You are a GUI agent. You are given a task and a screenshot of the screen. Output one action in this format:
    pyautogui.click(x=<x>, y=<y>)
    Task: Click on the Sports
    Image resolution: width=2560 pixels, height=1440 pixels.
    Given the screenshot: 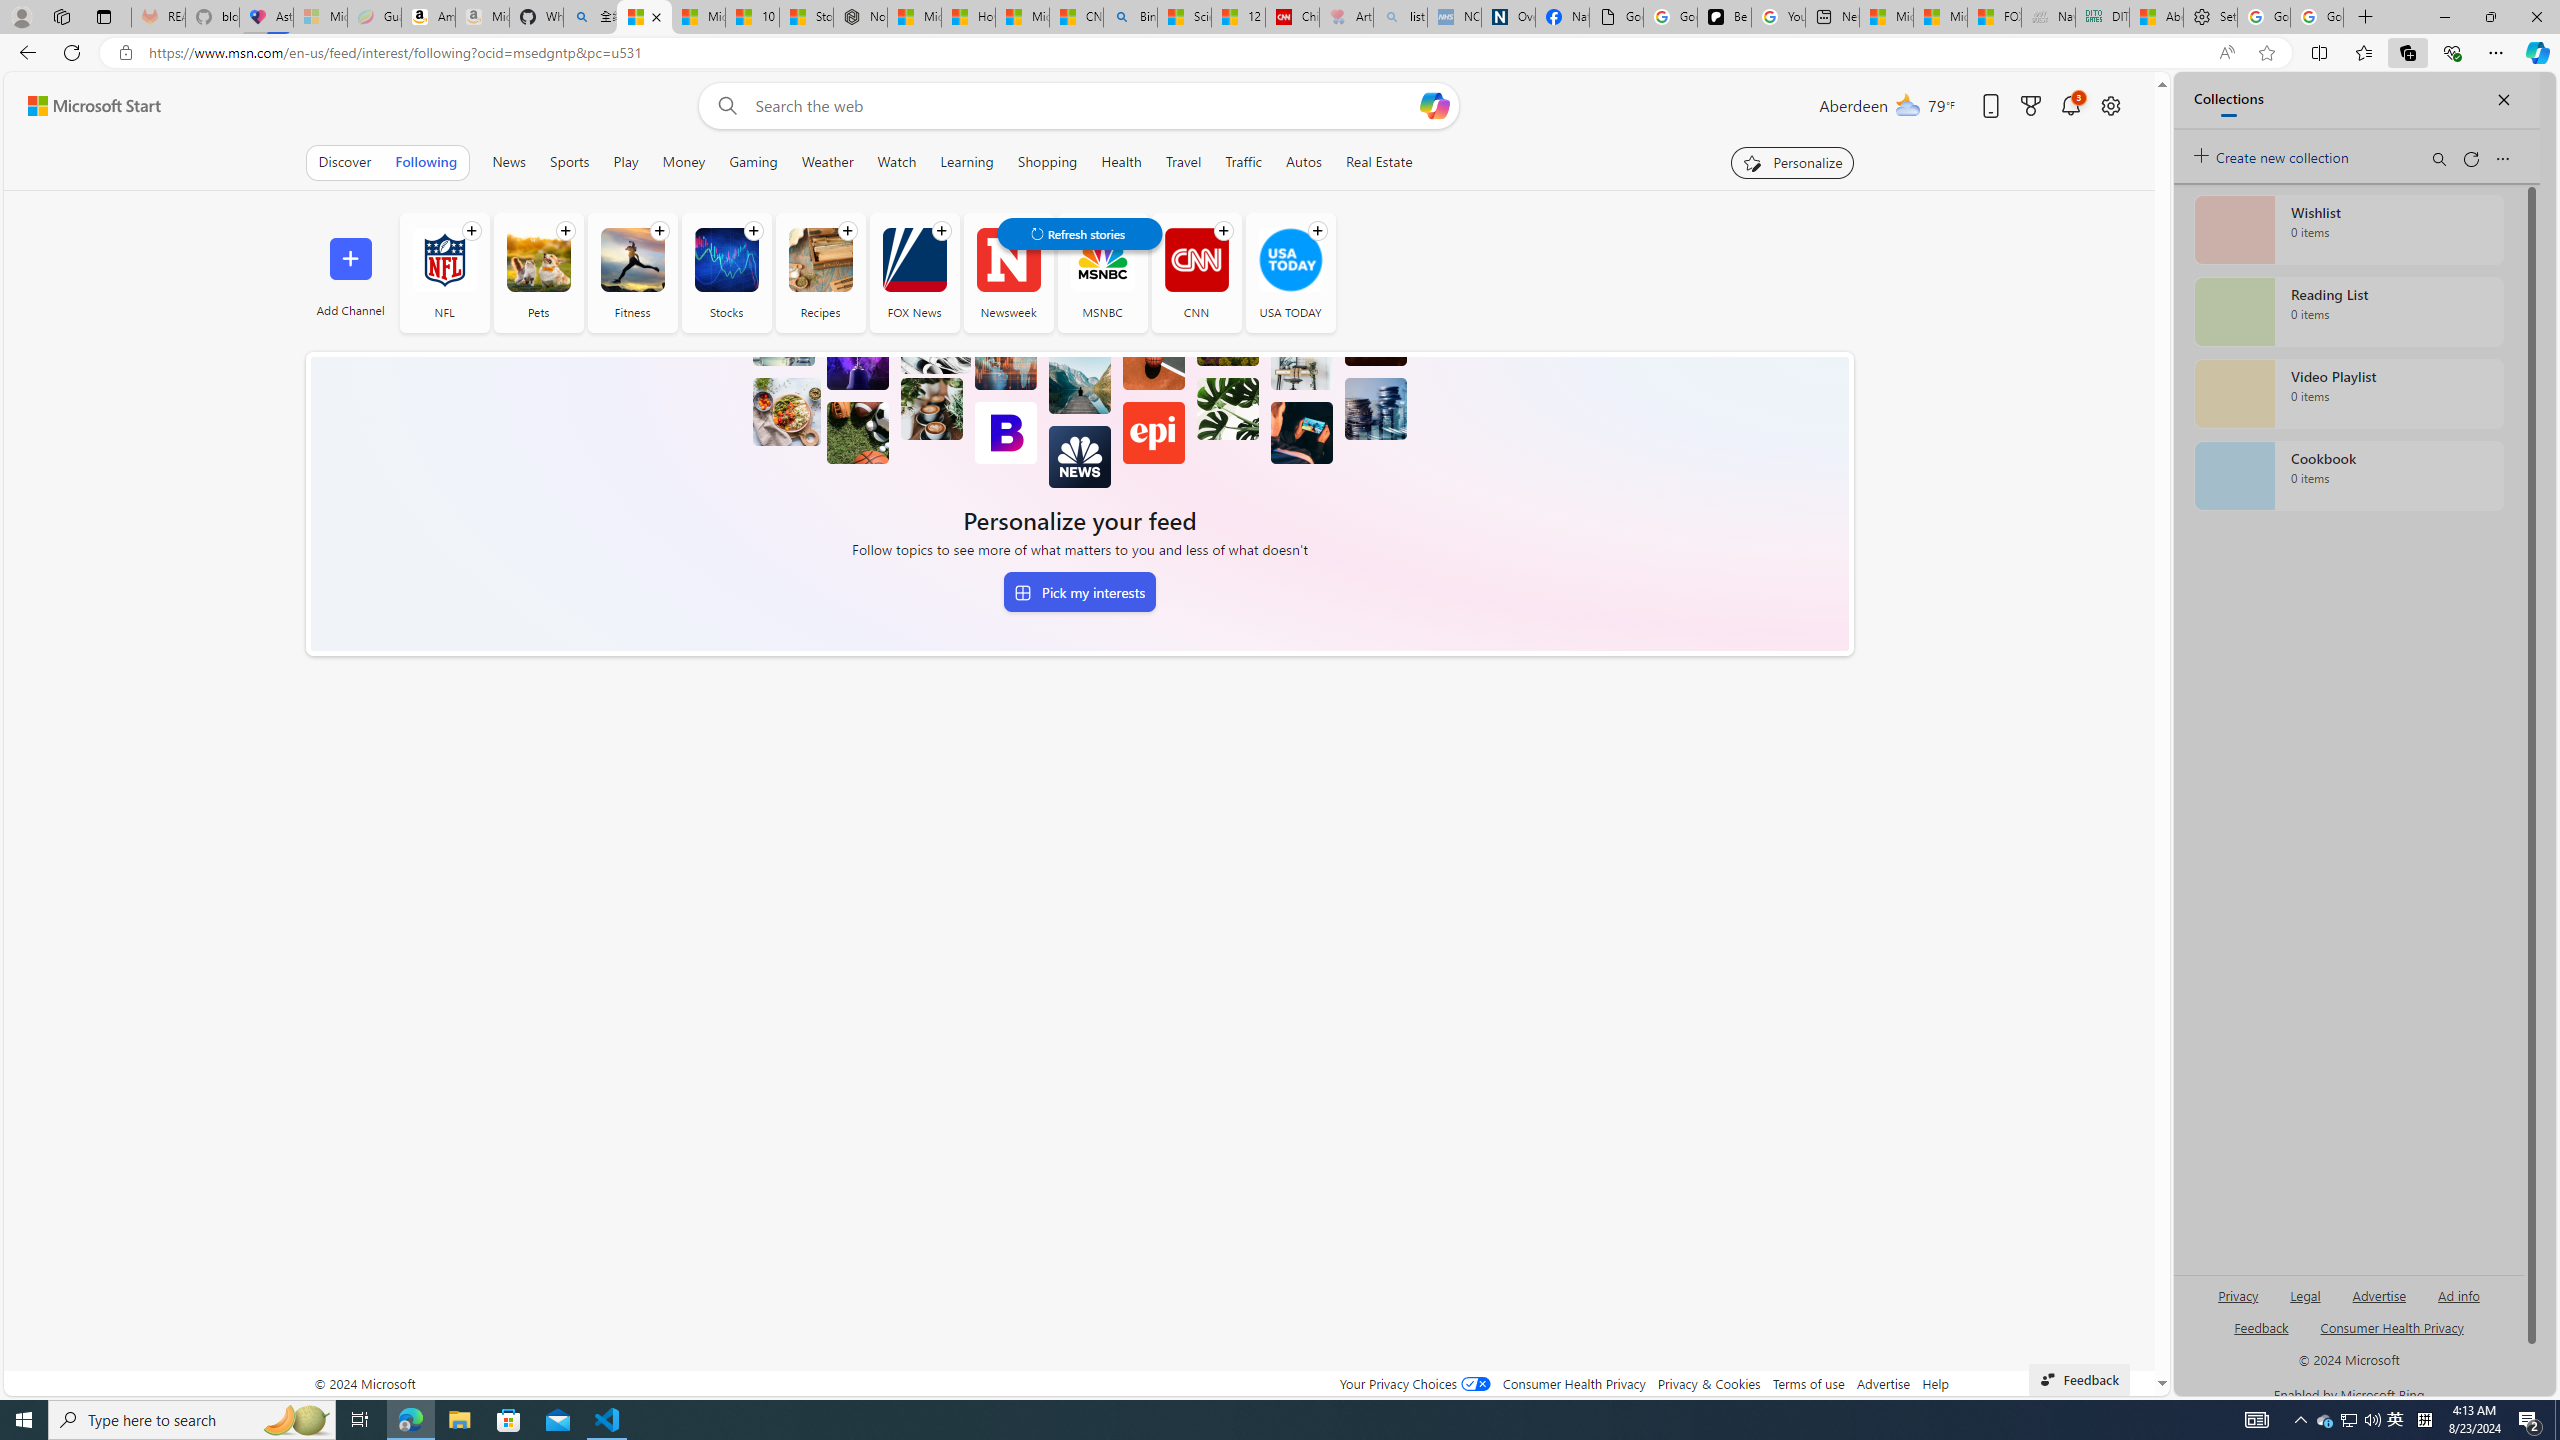 What is the action you would take?
    pyautogui.click(x=569, y=162)
    